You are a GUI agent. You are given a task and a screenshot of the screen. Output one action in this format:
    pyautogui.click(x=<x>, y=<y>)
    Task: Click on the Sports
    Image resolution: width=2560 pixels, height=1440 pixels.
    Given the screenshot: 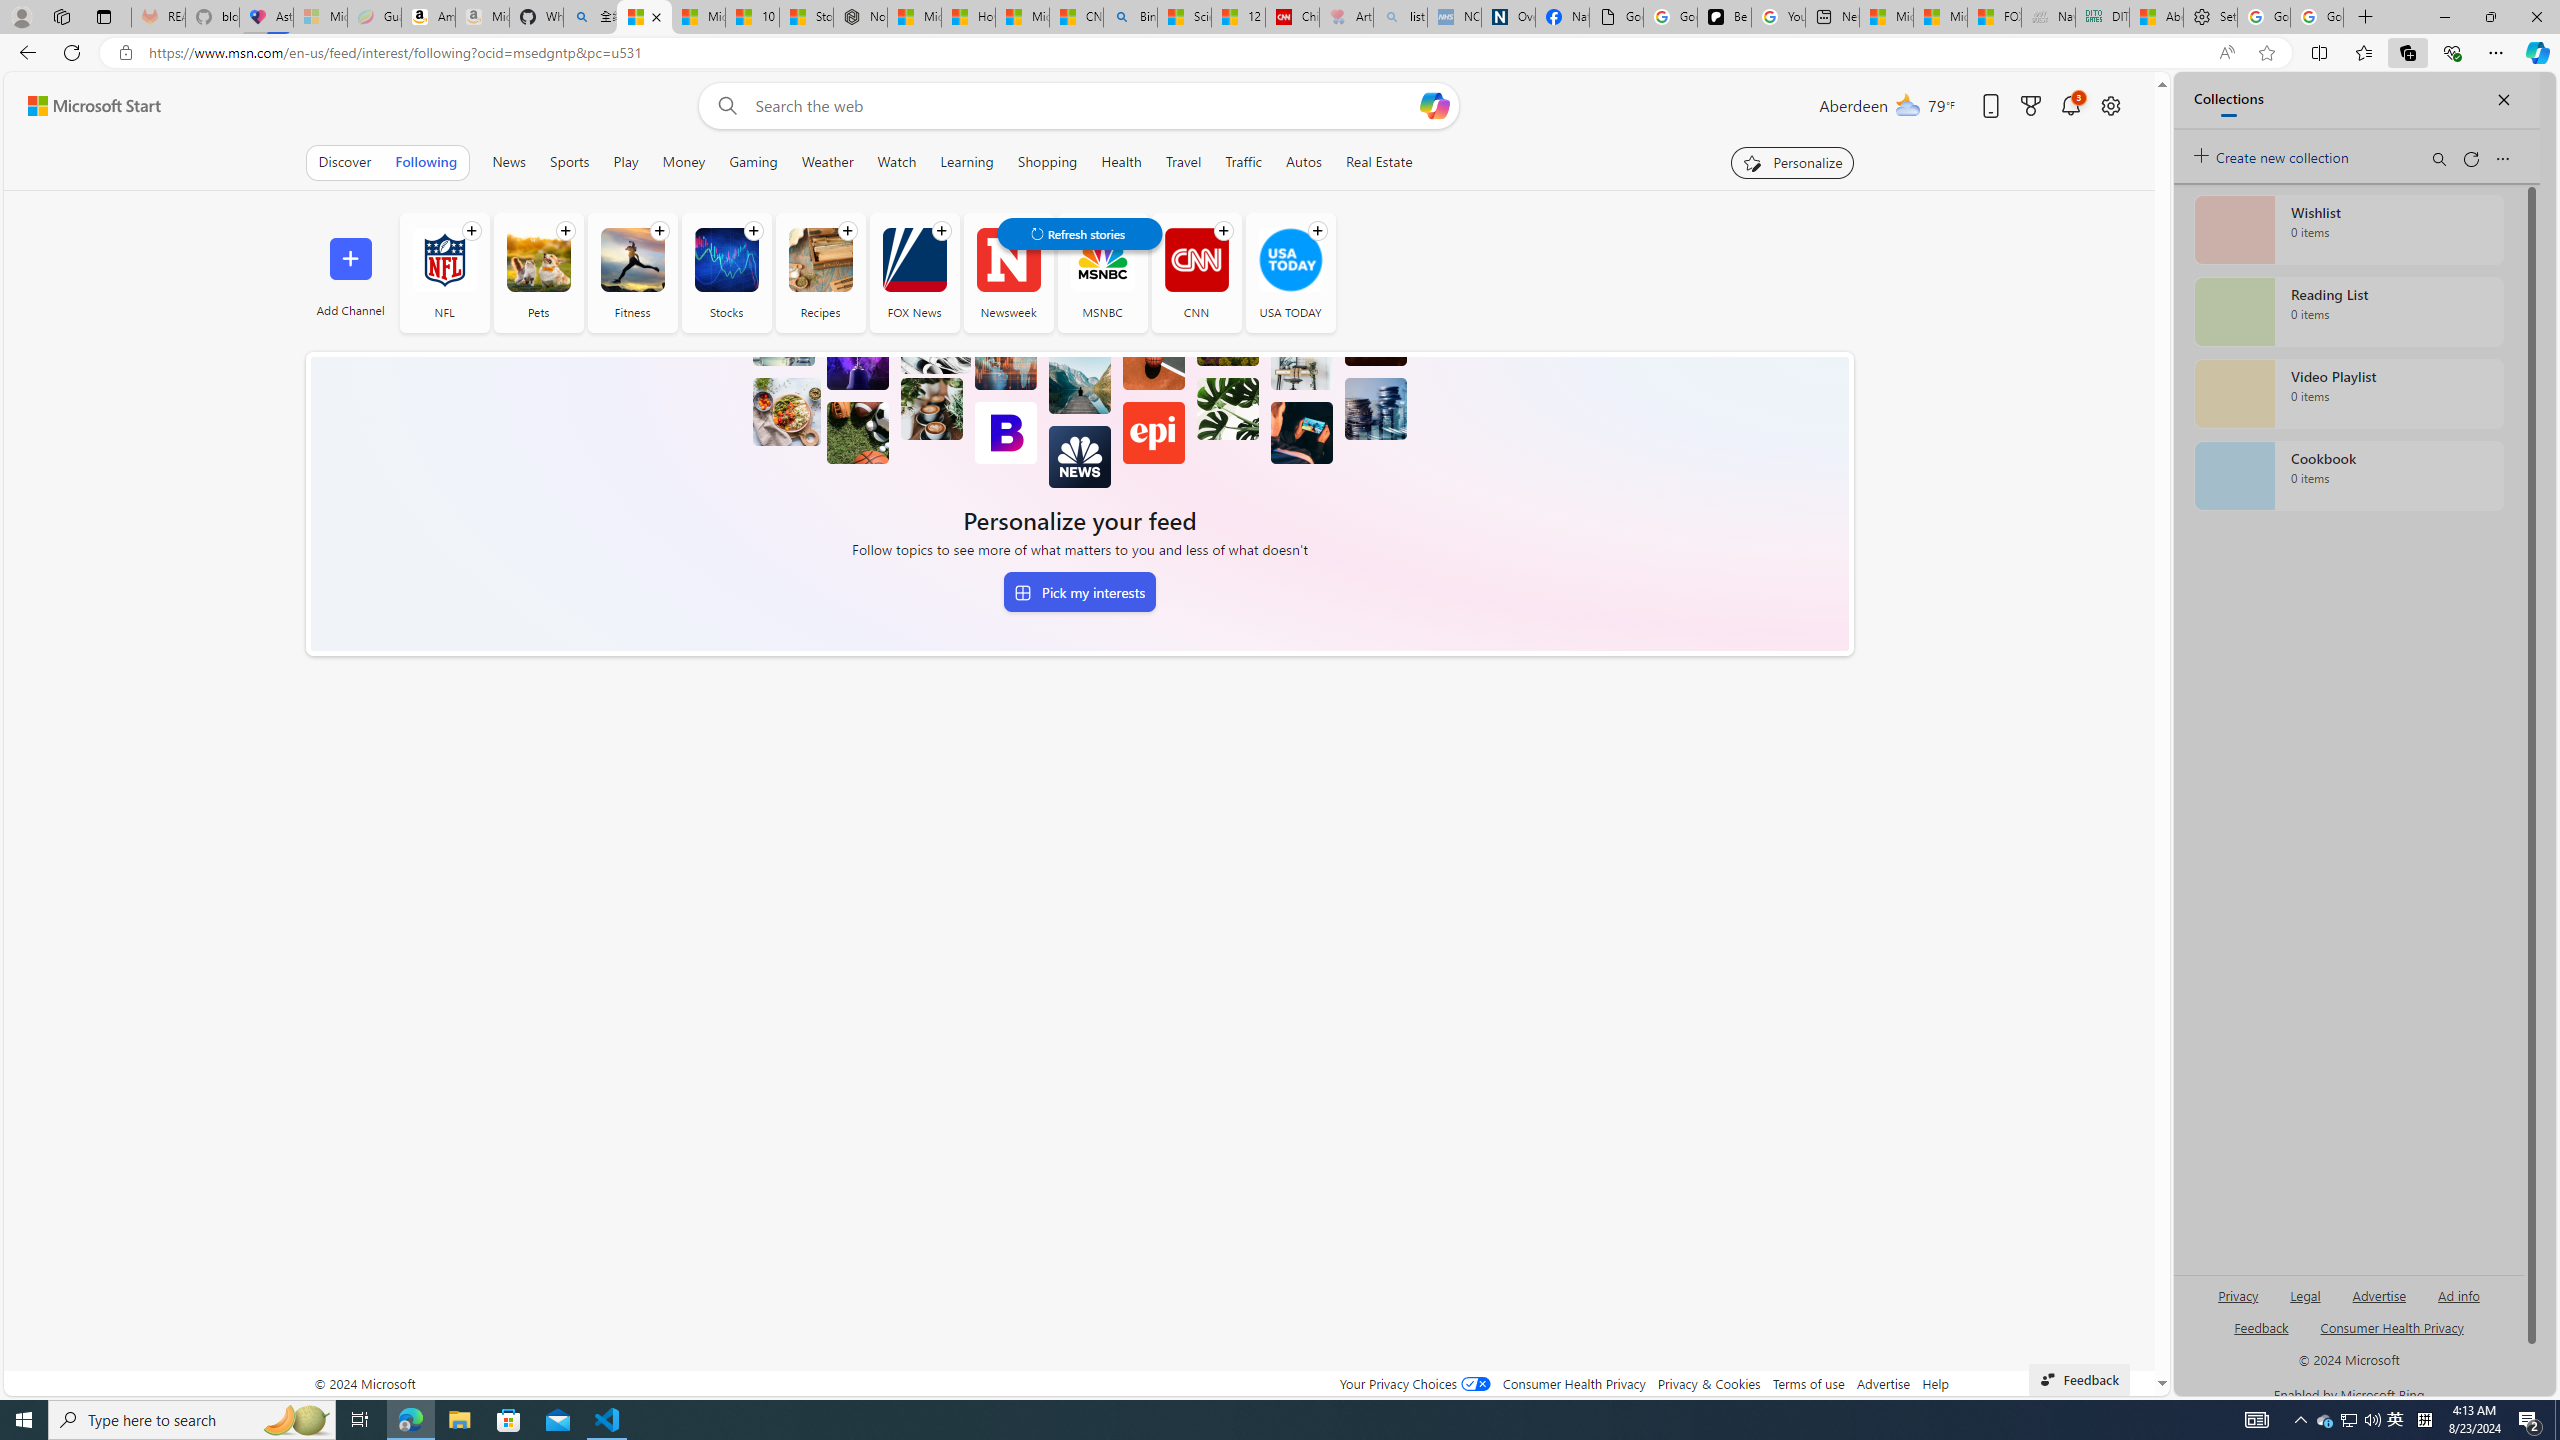 What is the action you would take?
    pyautogui.click(x=569, y=162)
    